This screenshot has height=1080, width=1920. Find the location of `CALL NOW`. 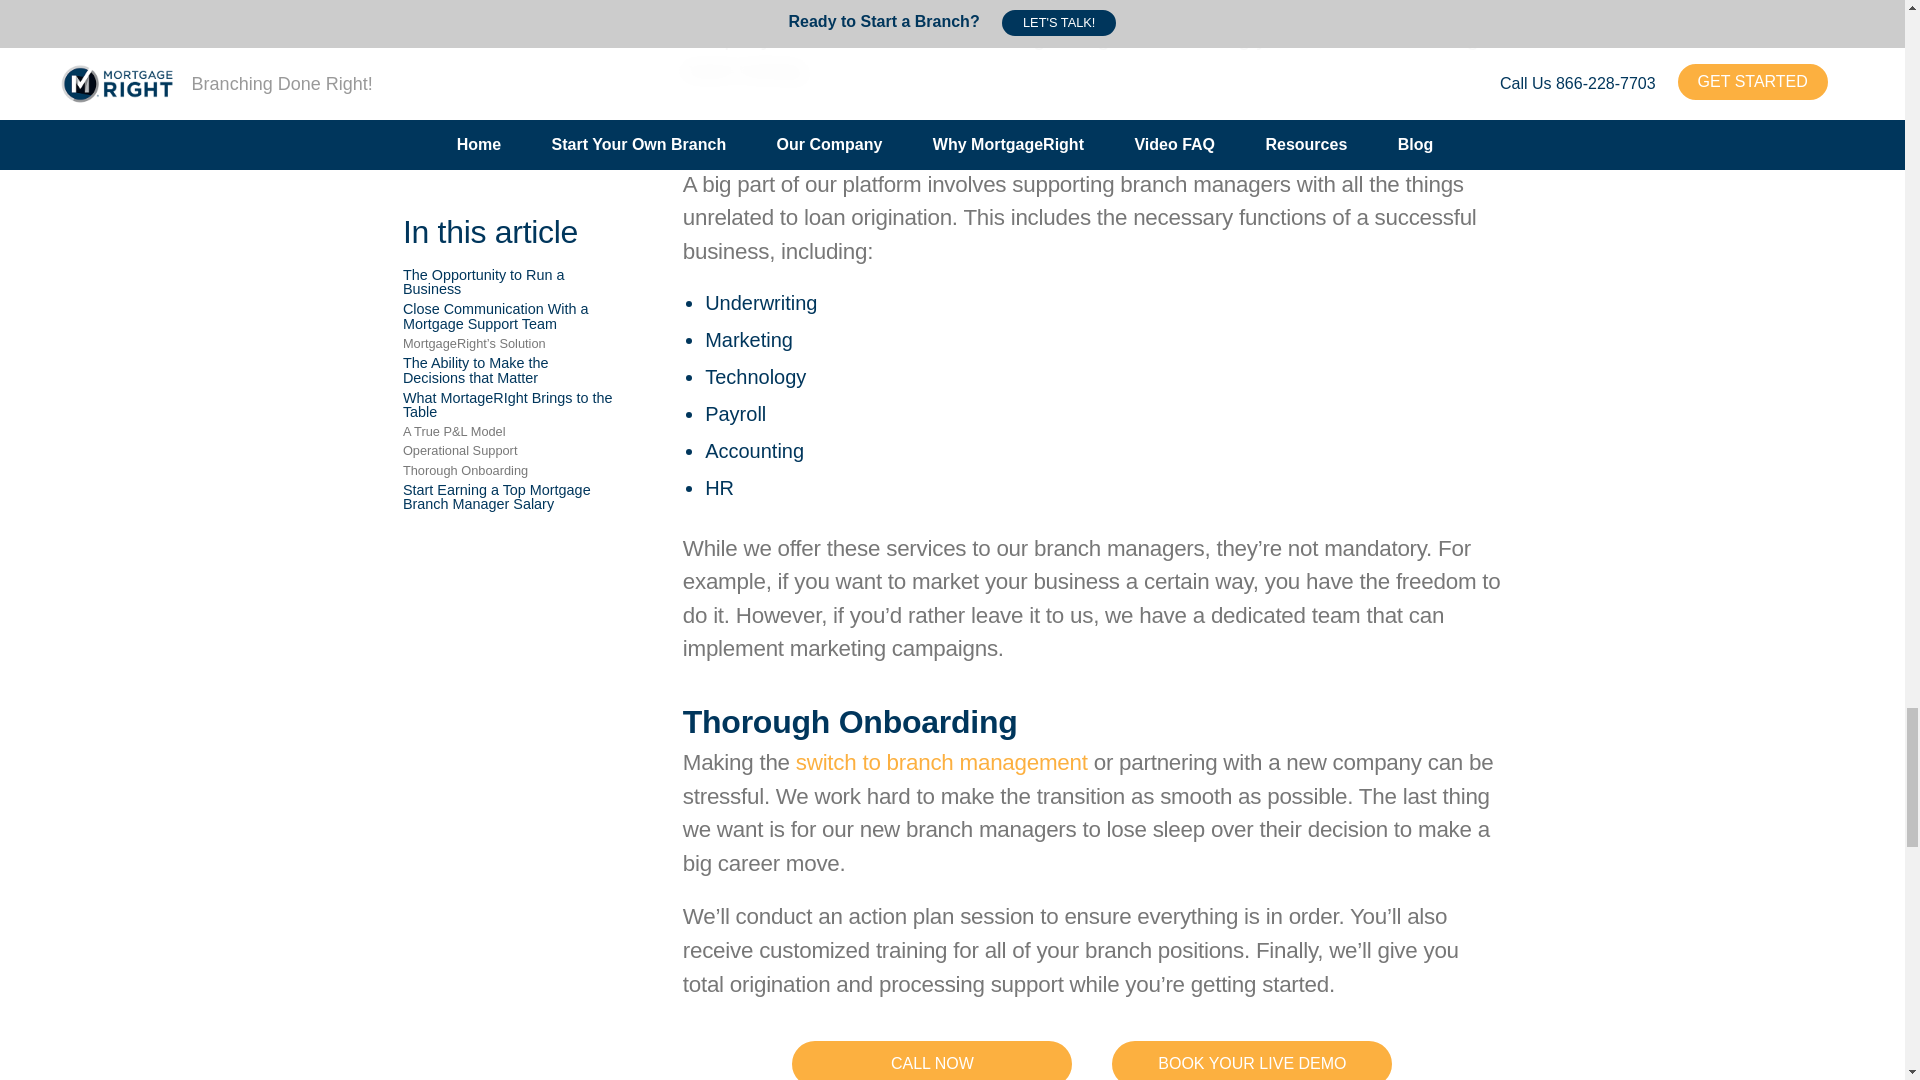

CALL NOW is located at coordinates (931, 1060).